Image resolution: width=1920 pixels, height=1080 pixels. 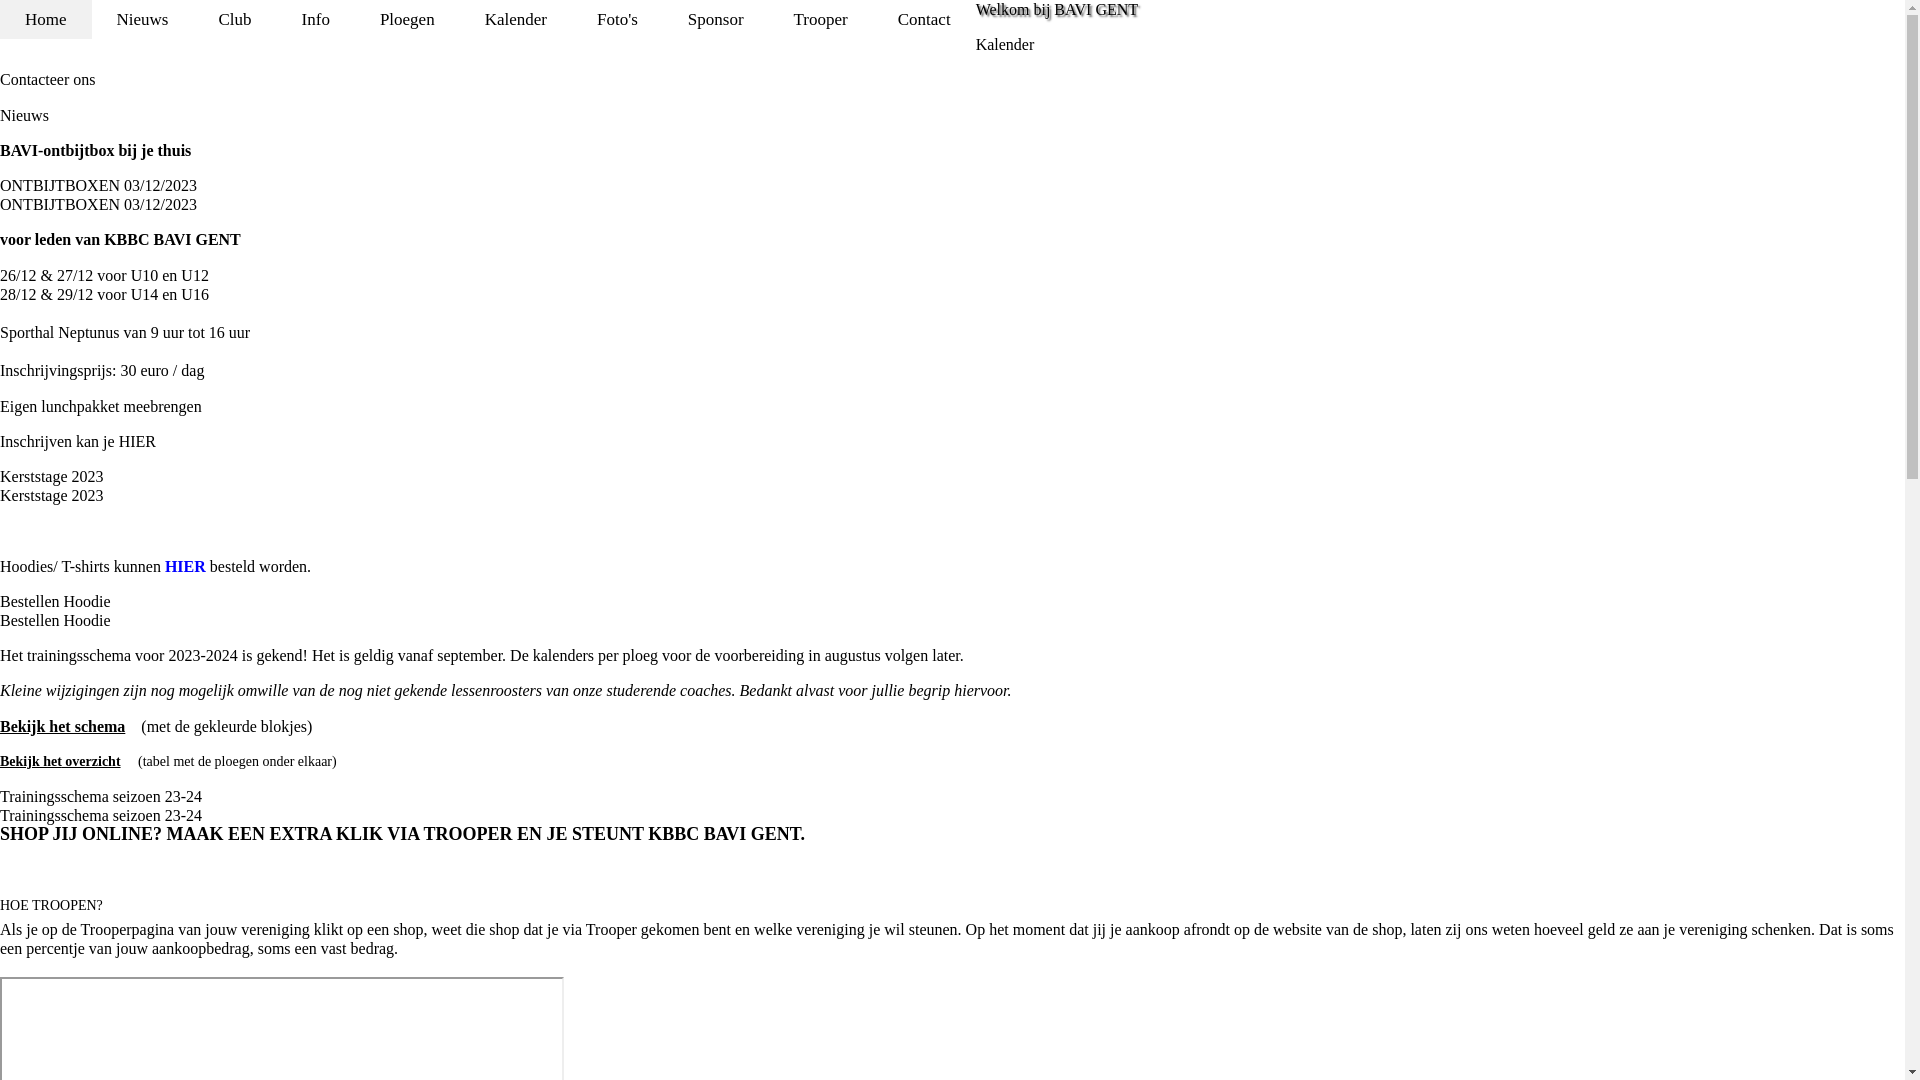 What do you see at coordinates (186, 566) in the screenshot?
I see `HIER` at bounding box center [186, 566].